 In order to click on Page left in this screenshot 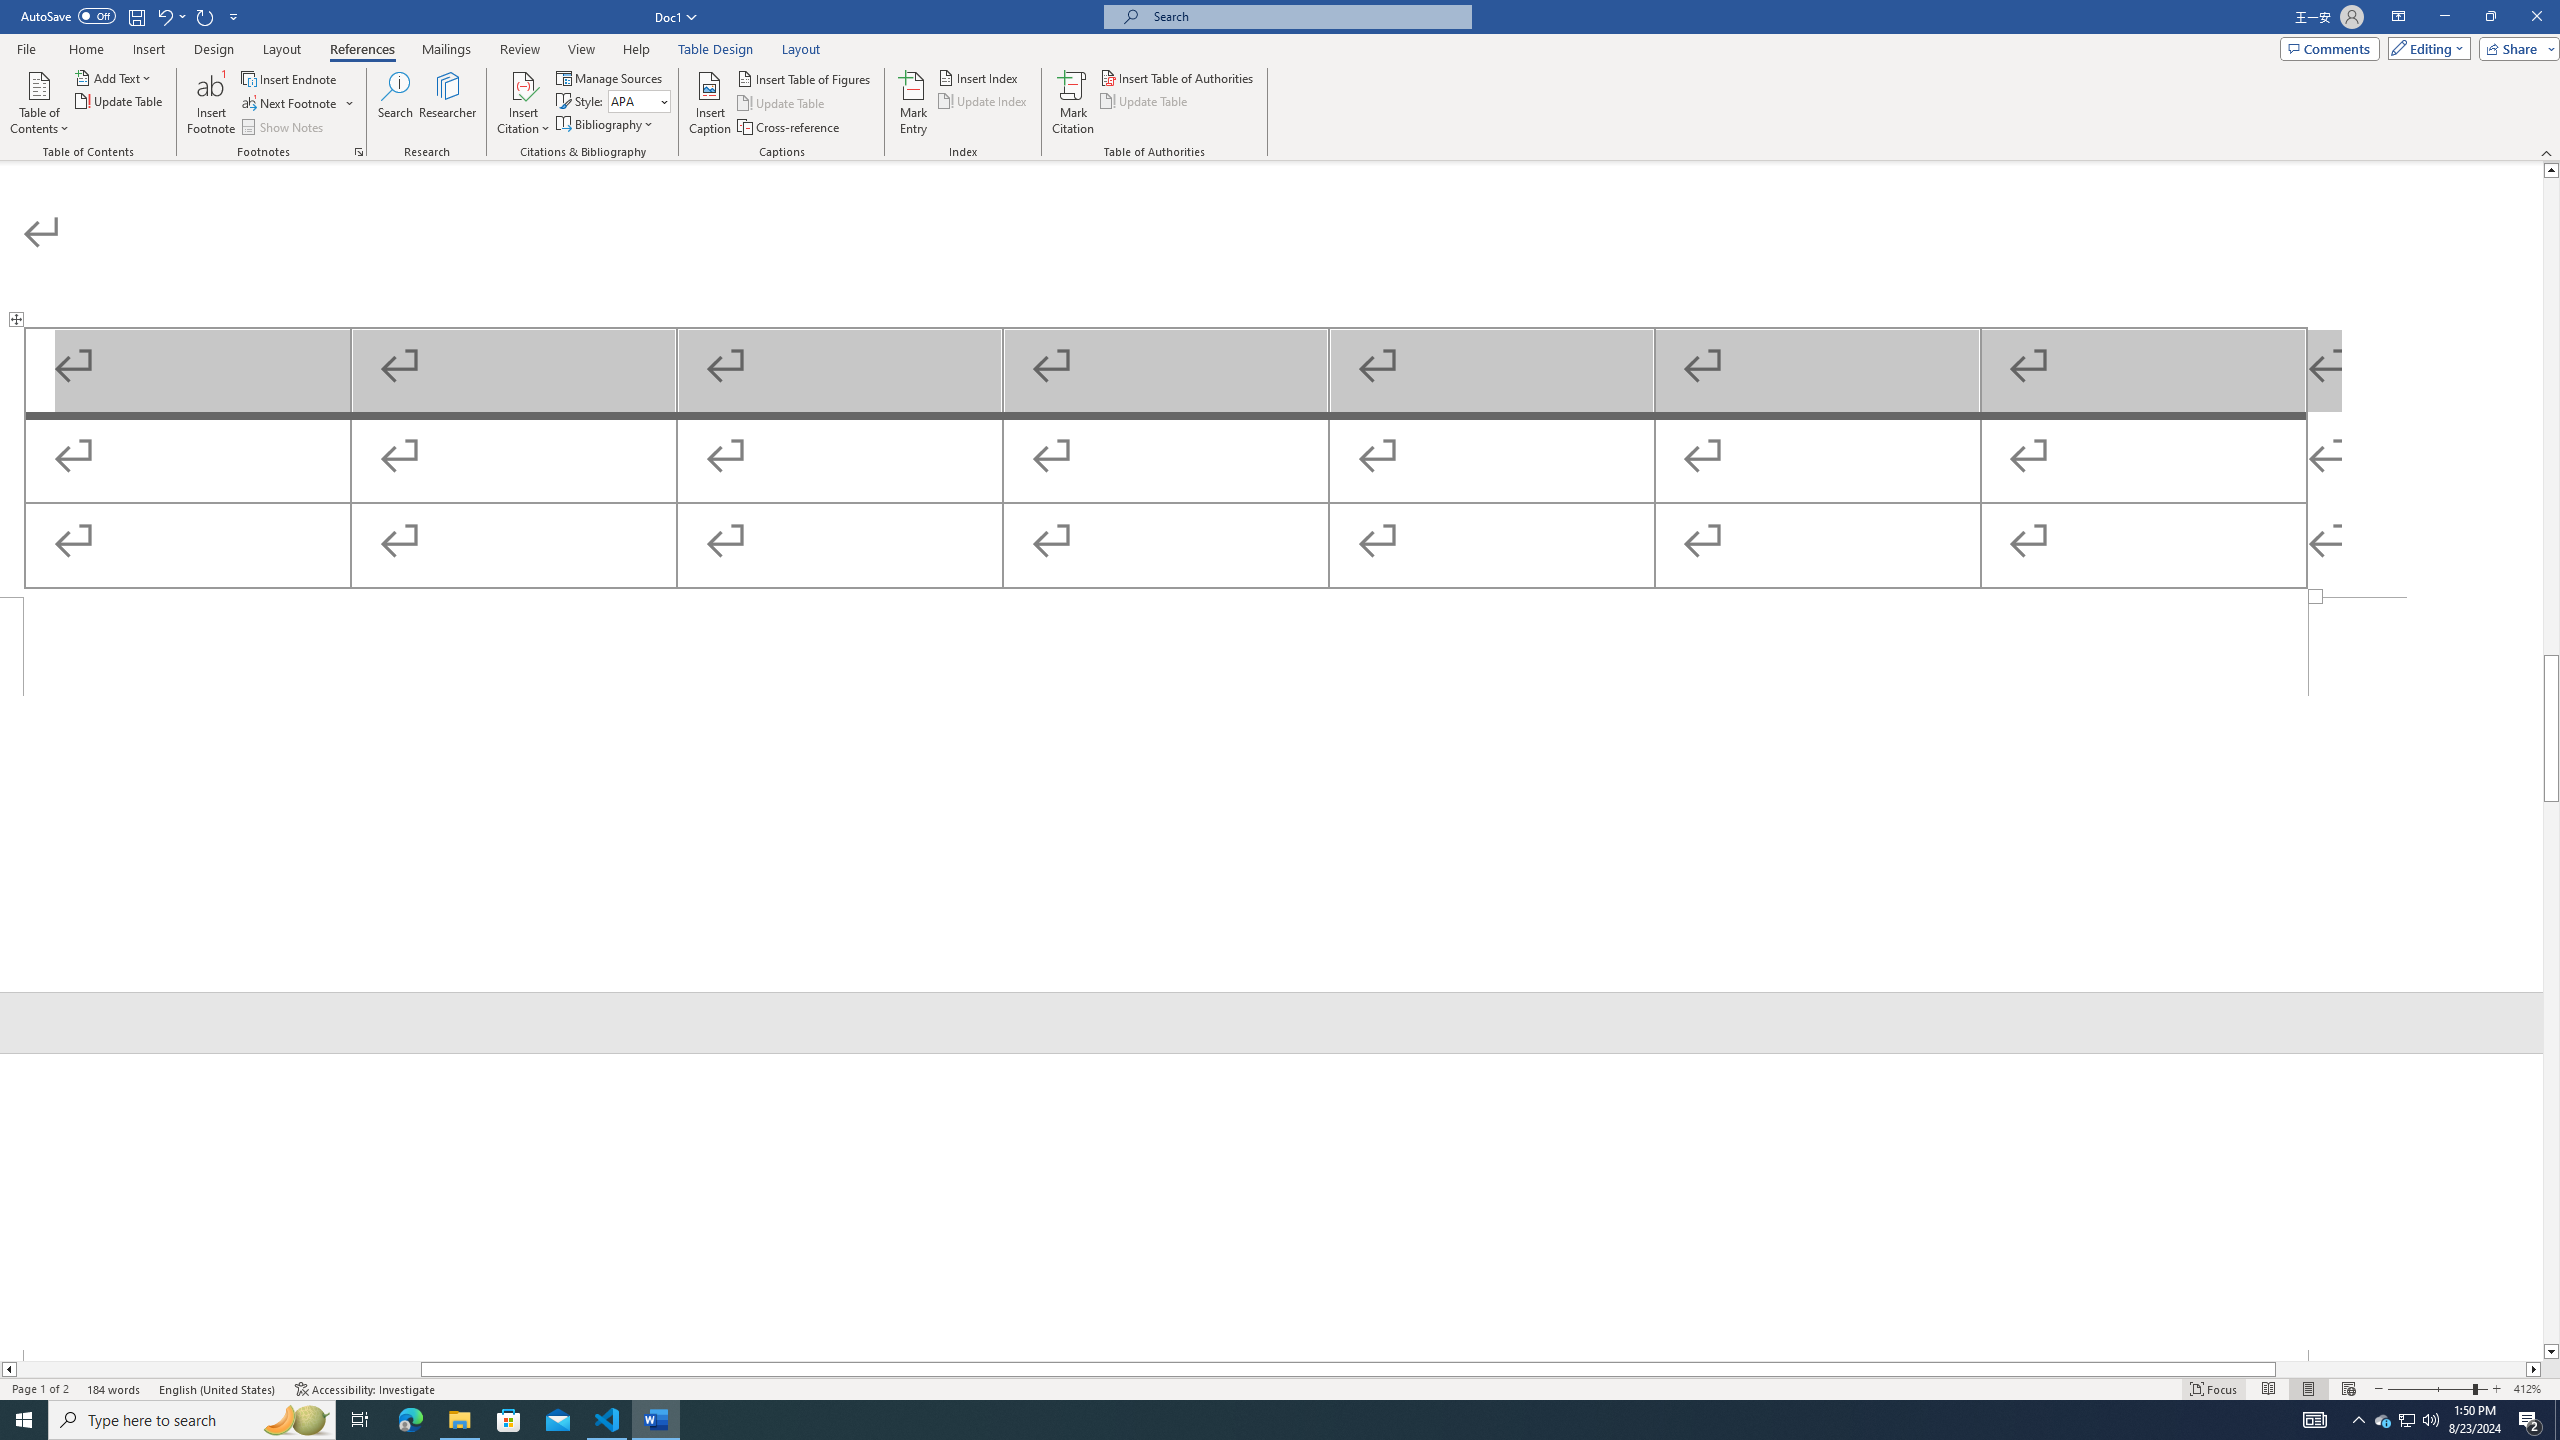, I will do `click(218, 1369)`.